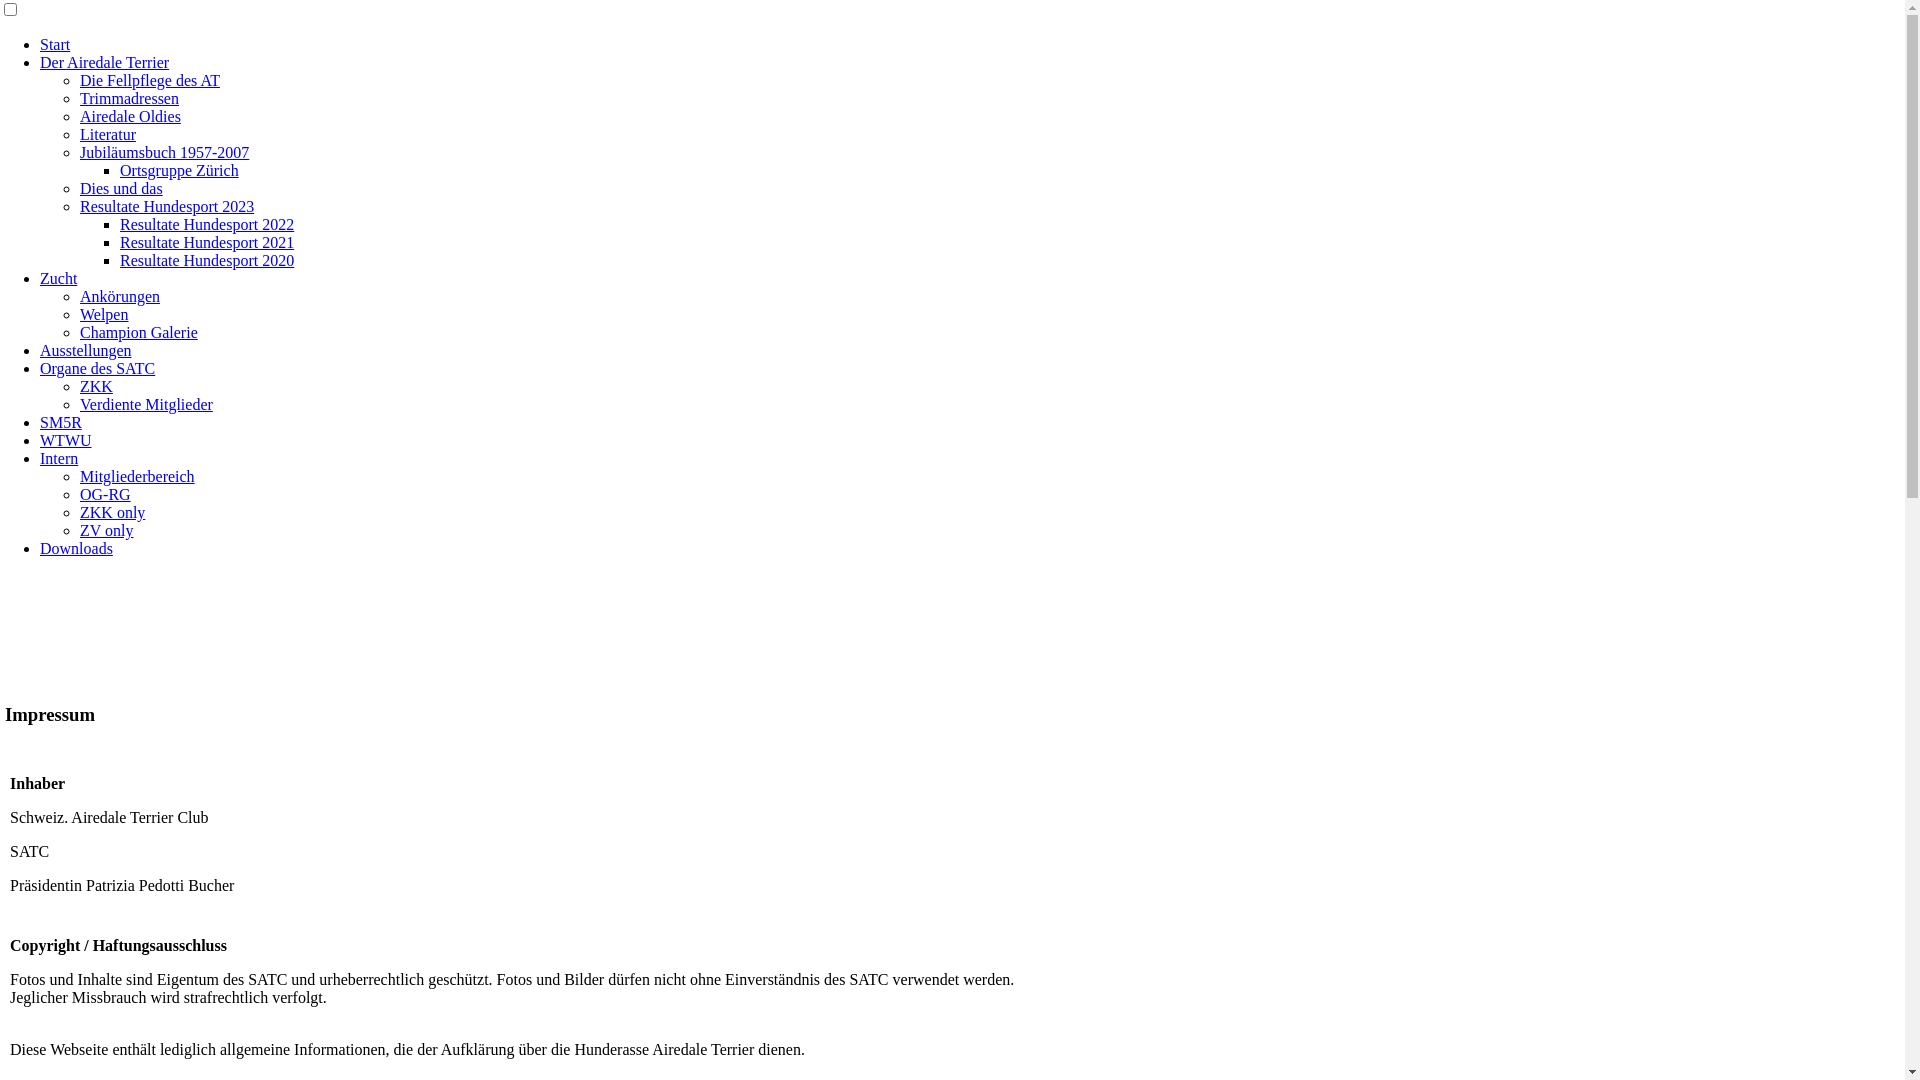 This screenshot has height=1080, width=1920. What do you see at coordinates (130, 116) in the screenshot?
I see `Airedale Oldies` at bounding box center [130, 116].